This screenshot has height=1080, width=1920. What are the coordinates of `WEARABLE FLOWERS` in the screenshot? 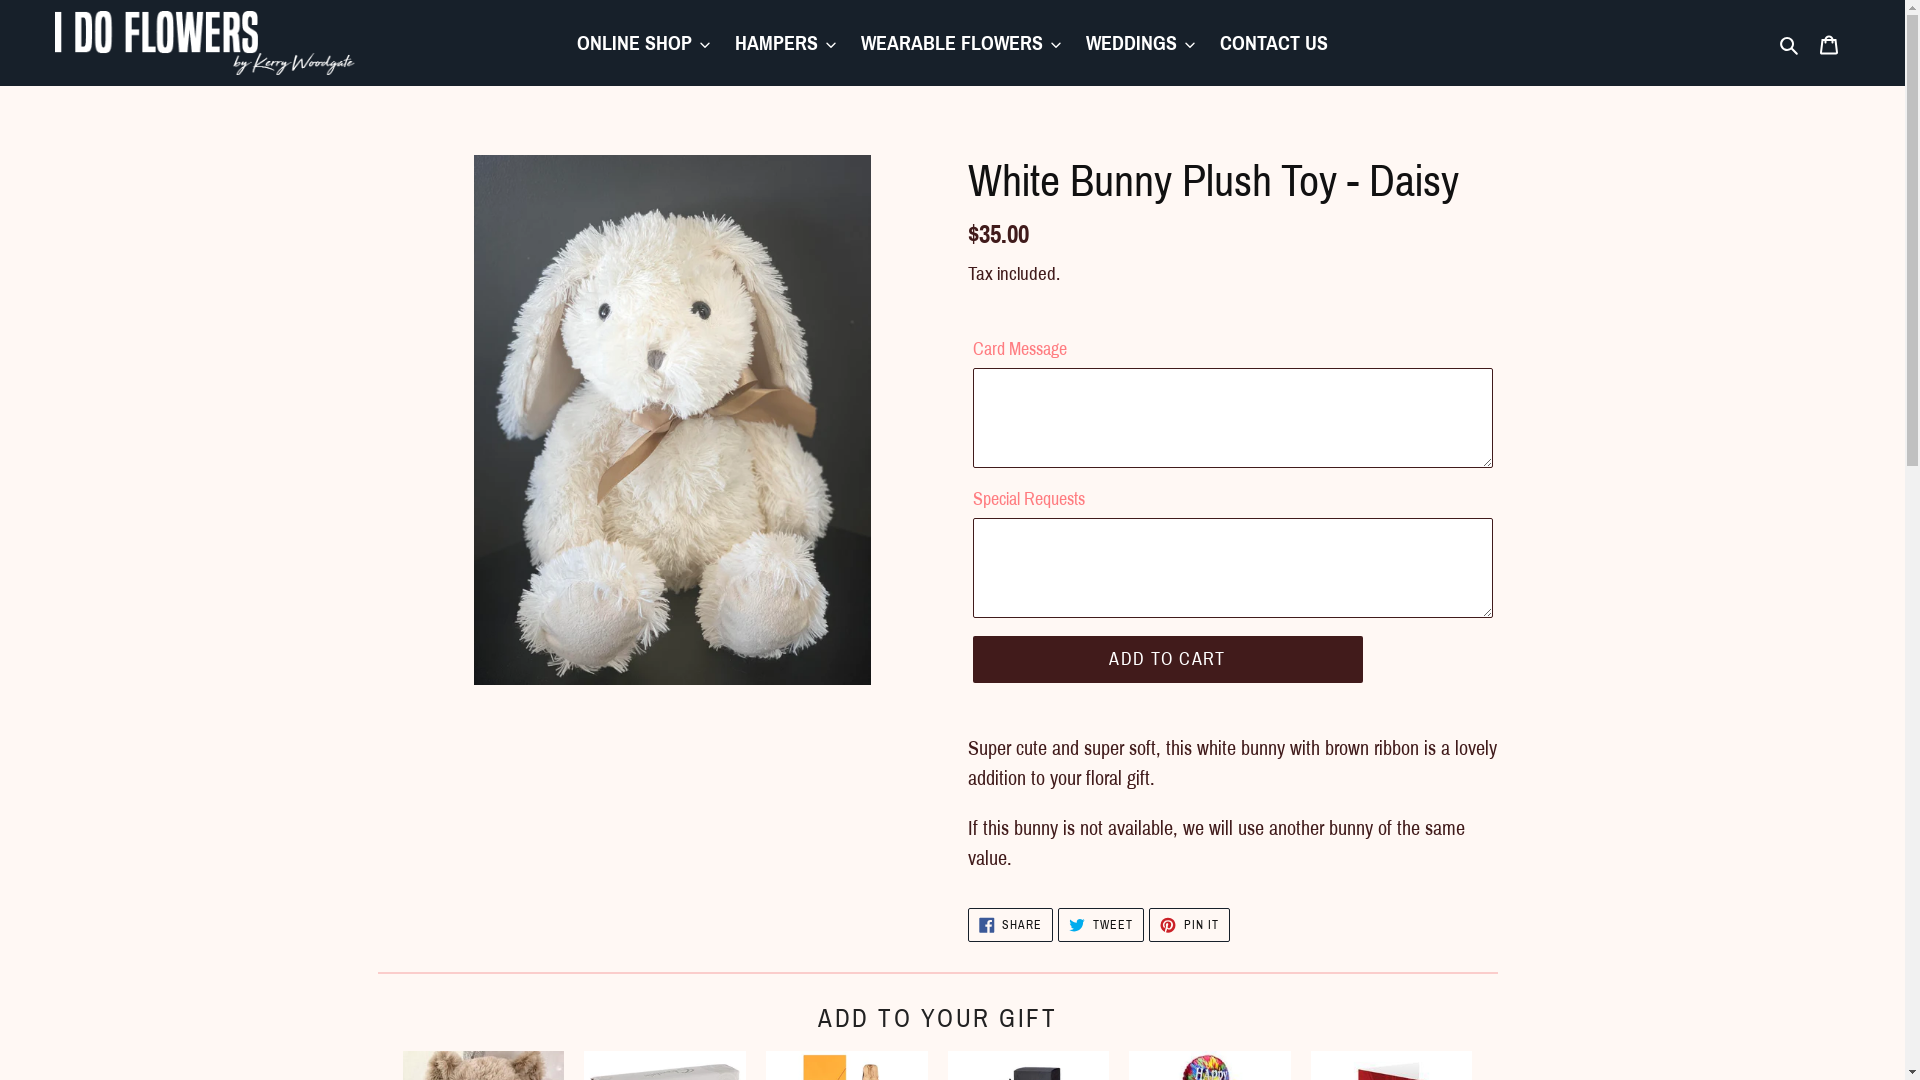 It's located at (961, 43).